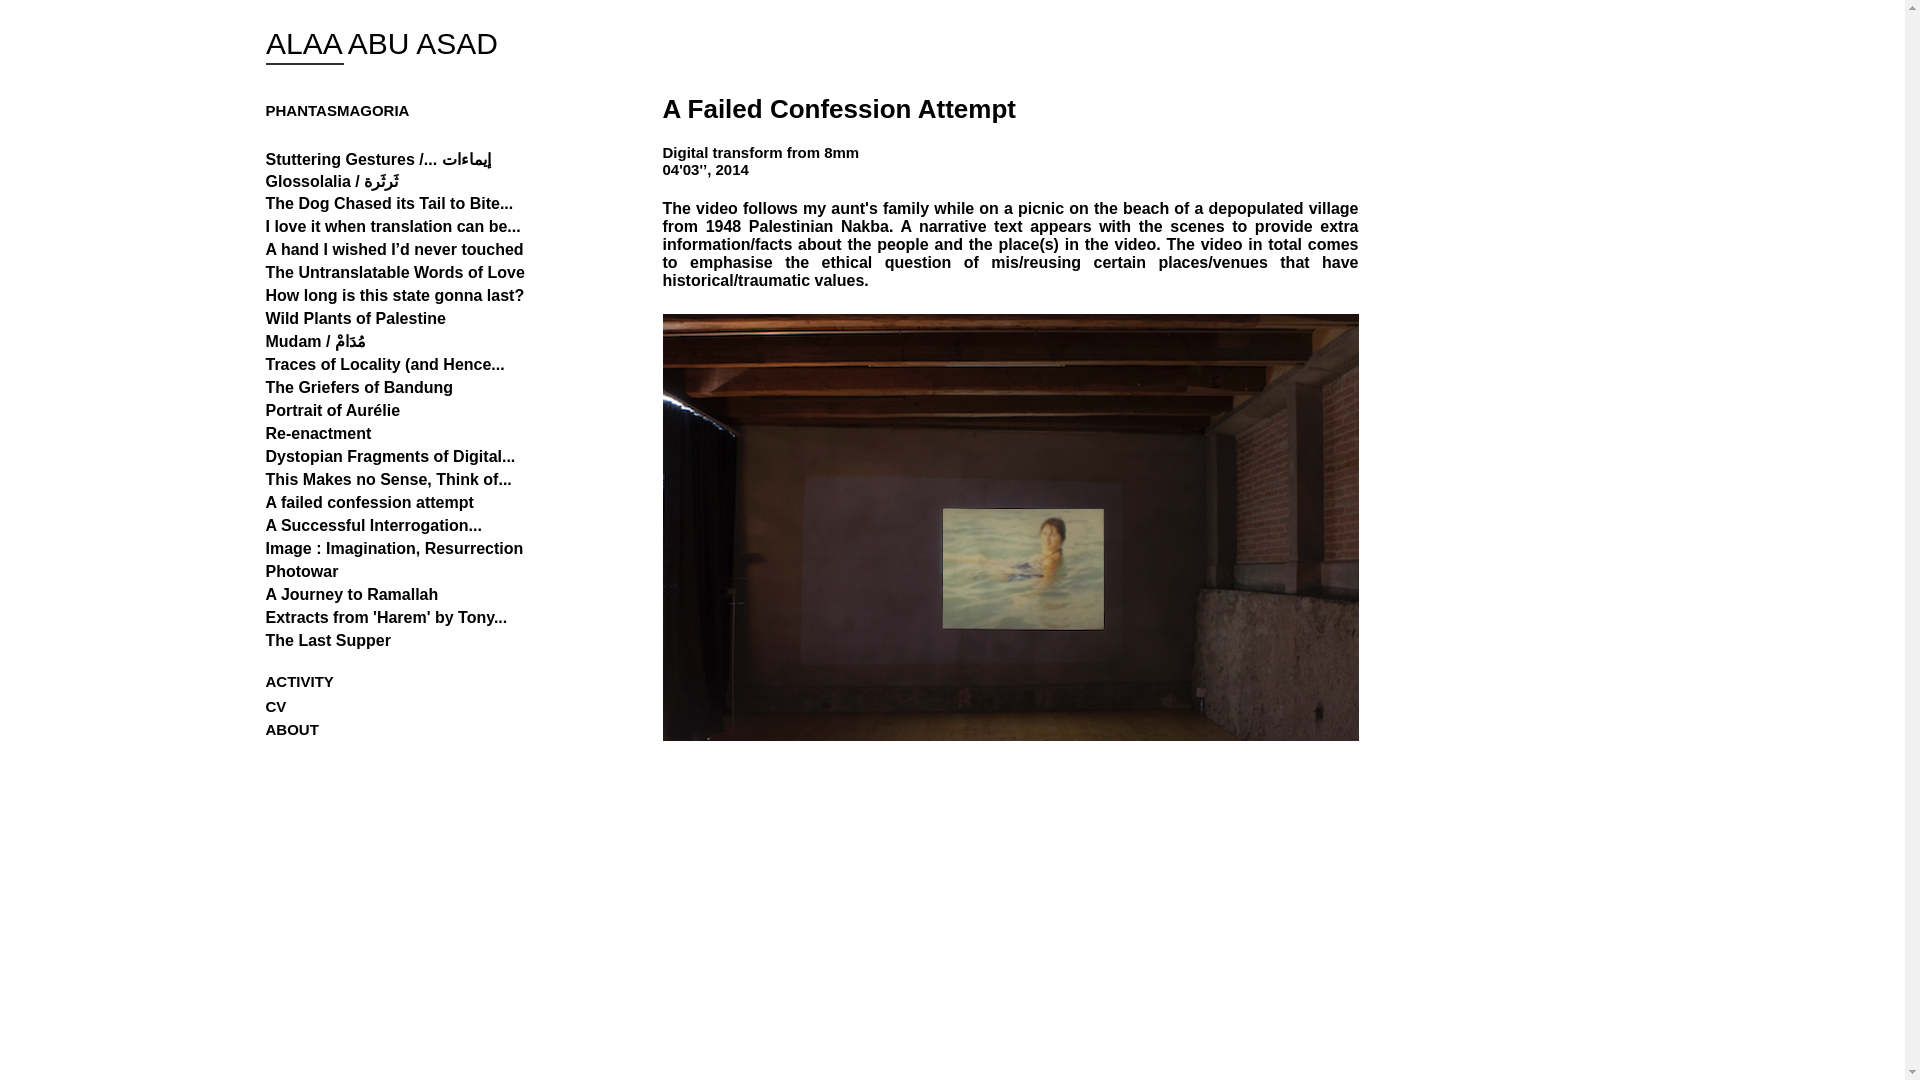 The height and width of the screenshot is (1080, 1920). I want to click on ALAA ABU ASAD, so click(382, 43).